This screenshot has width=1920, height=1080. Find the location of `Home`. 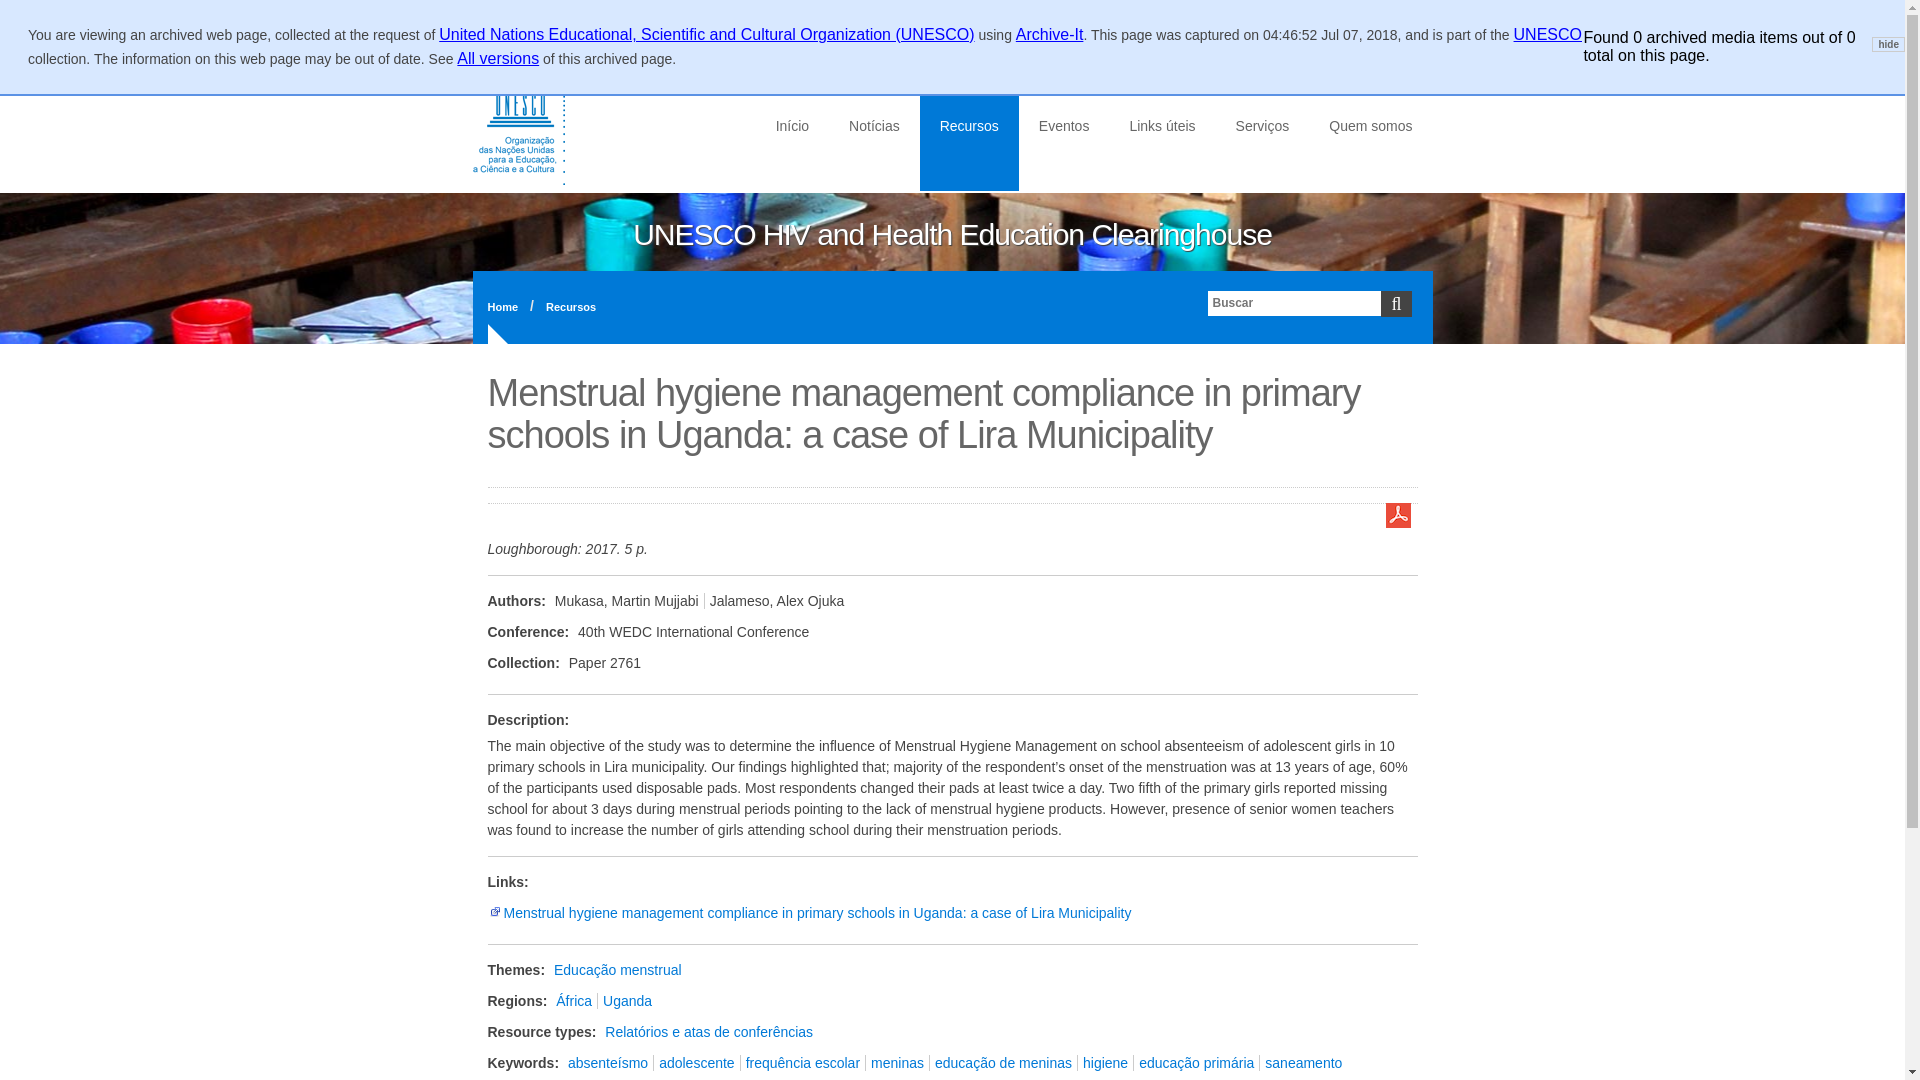

Home is located at coordinates (502, 307).